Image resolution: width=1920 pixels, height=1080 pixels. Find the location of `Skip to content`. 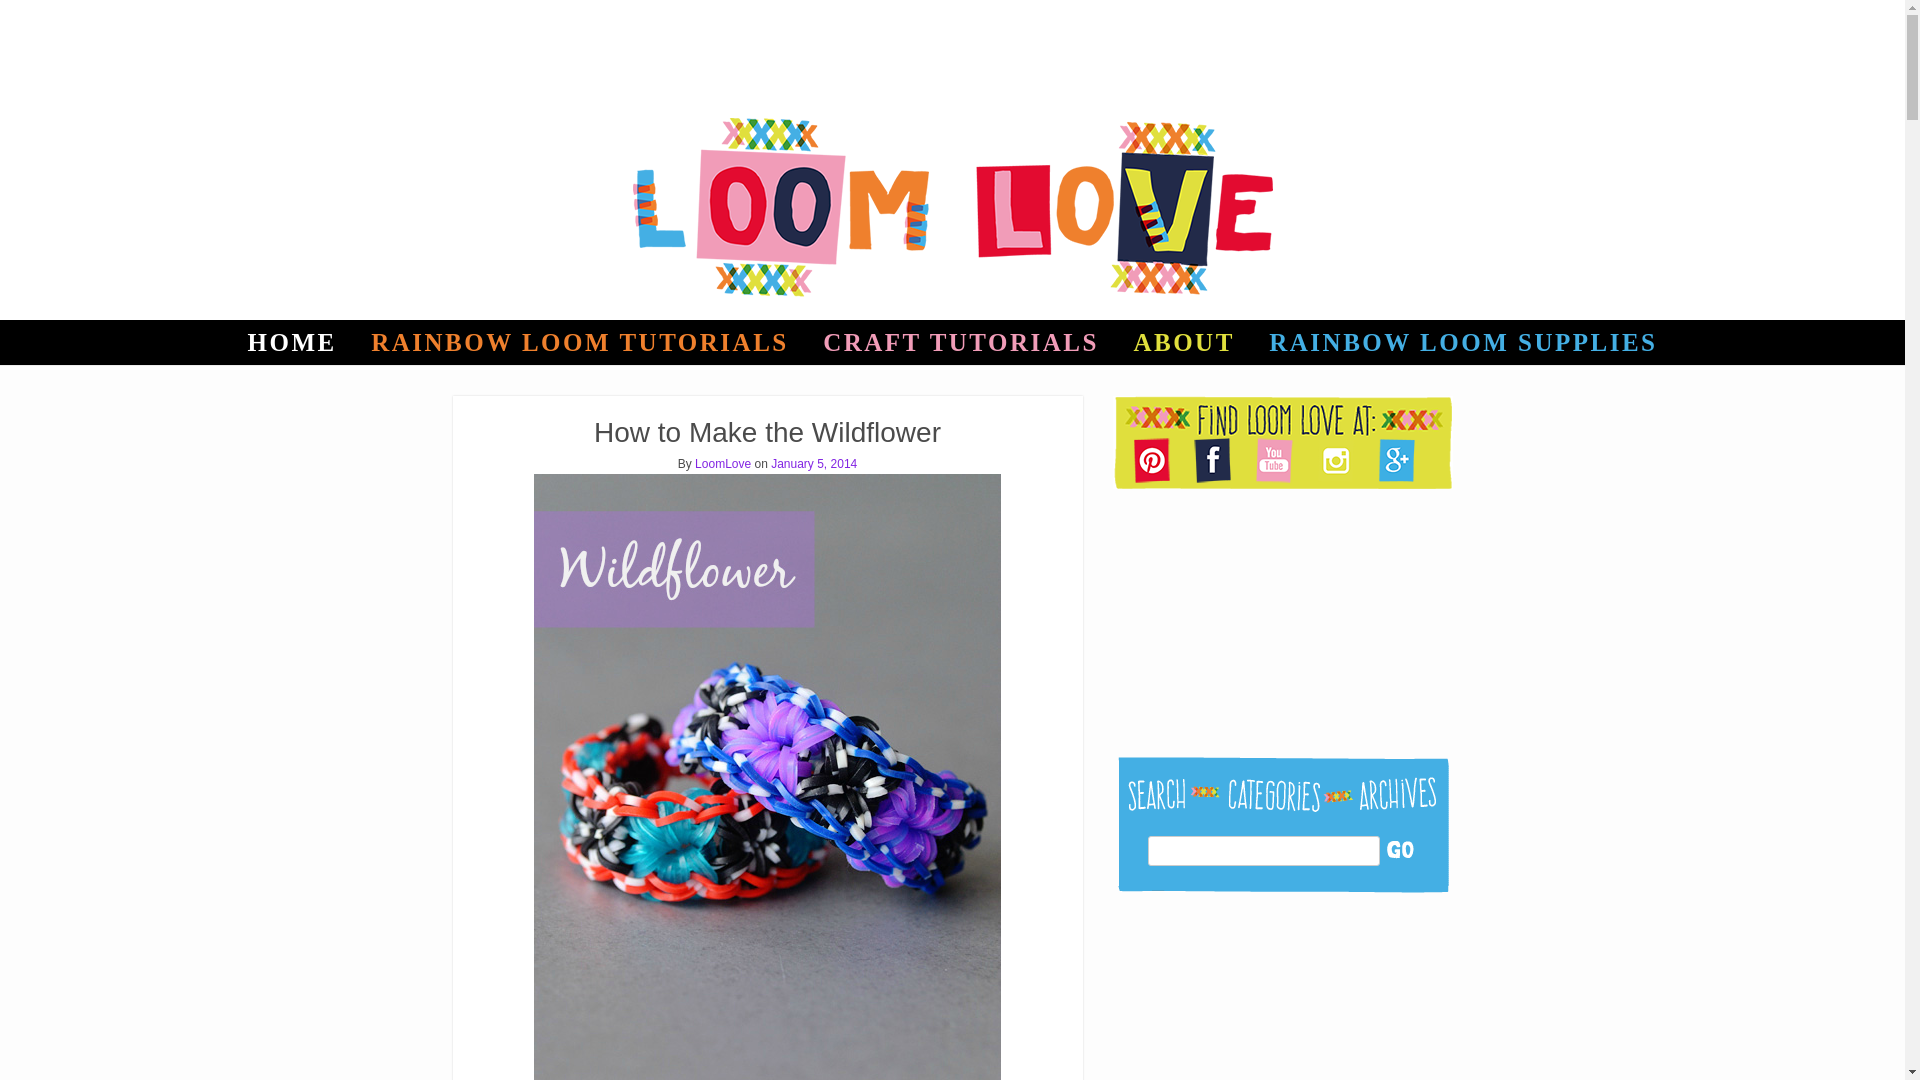

Skip to content is located at coordinates (52, 334).